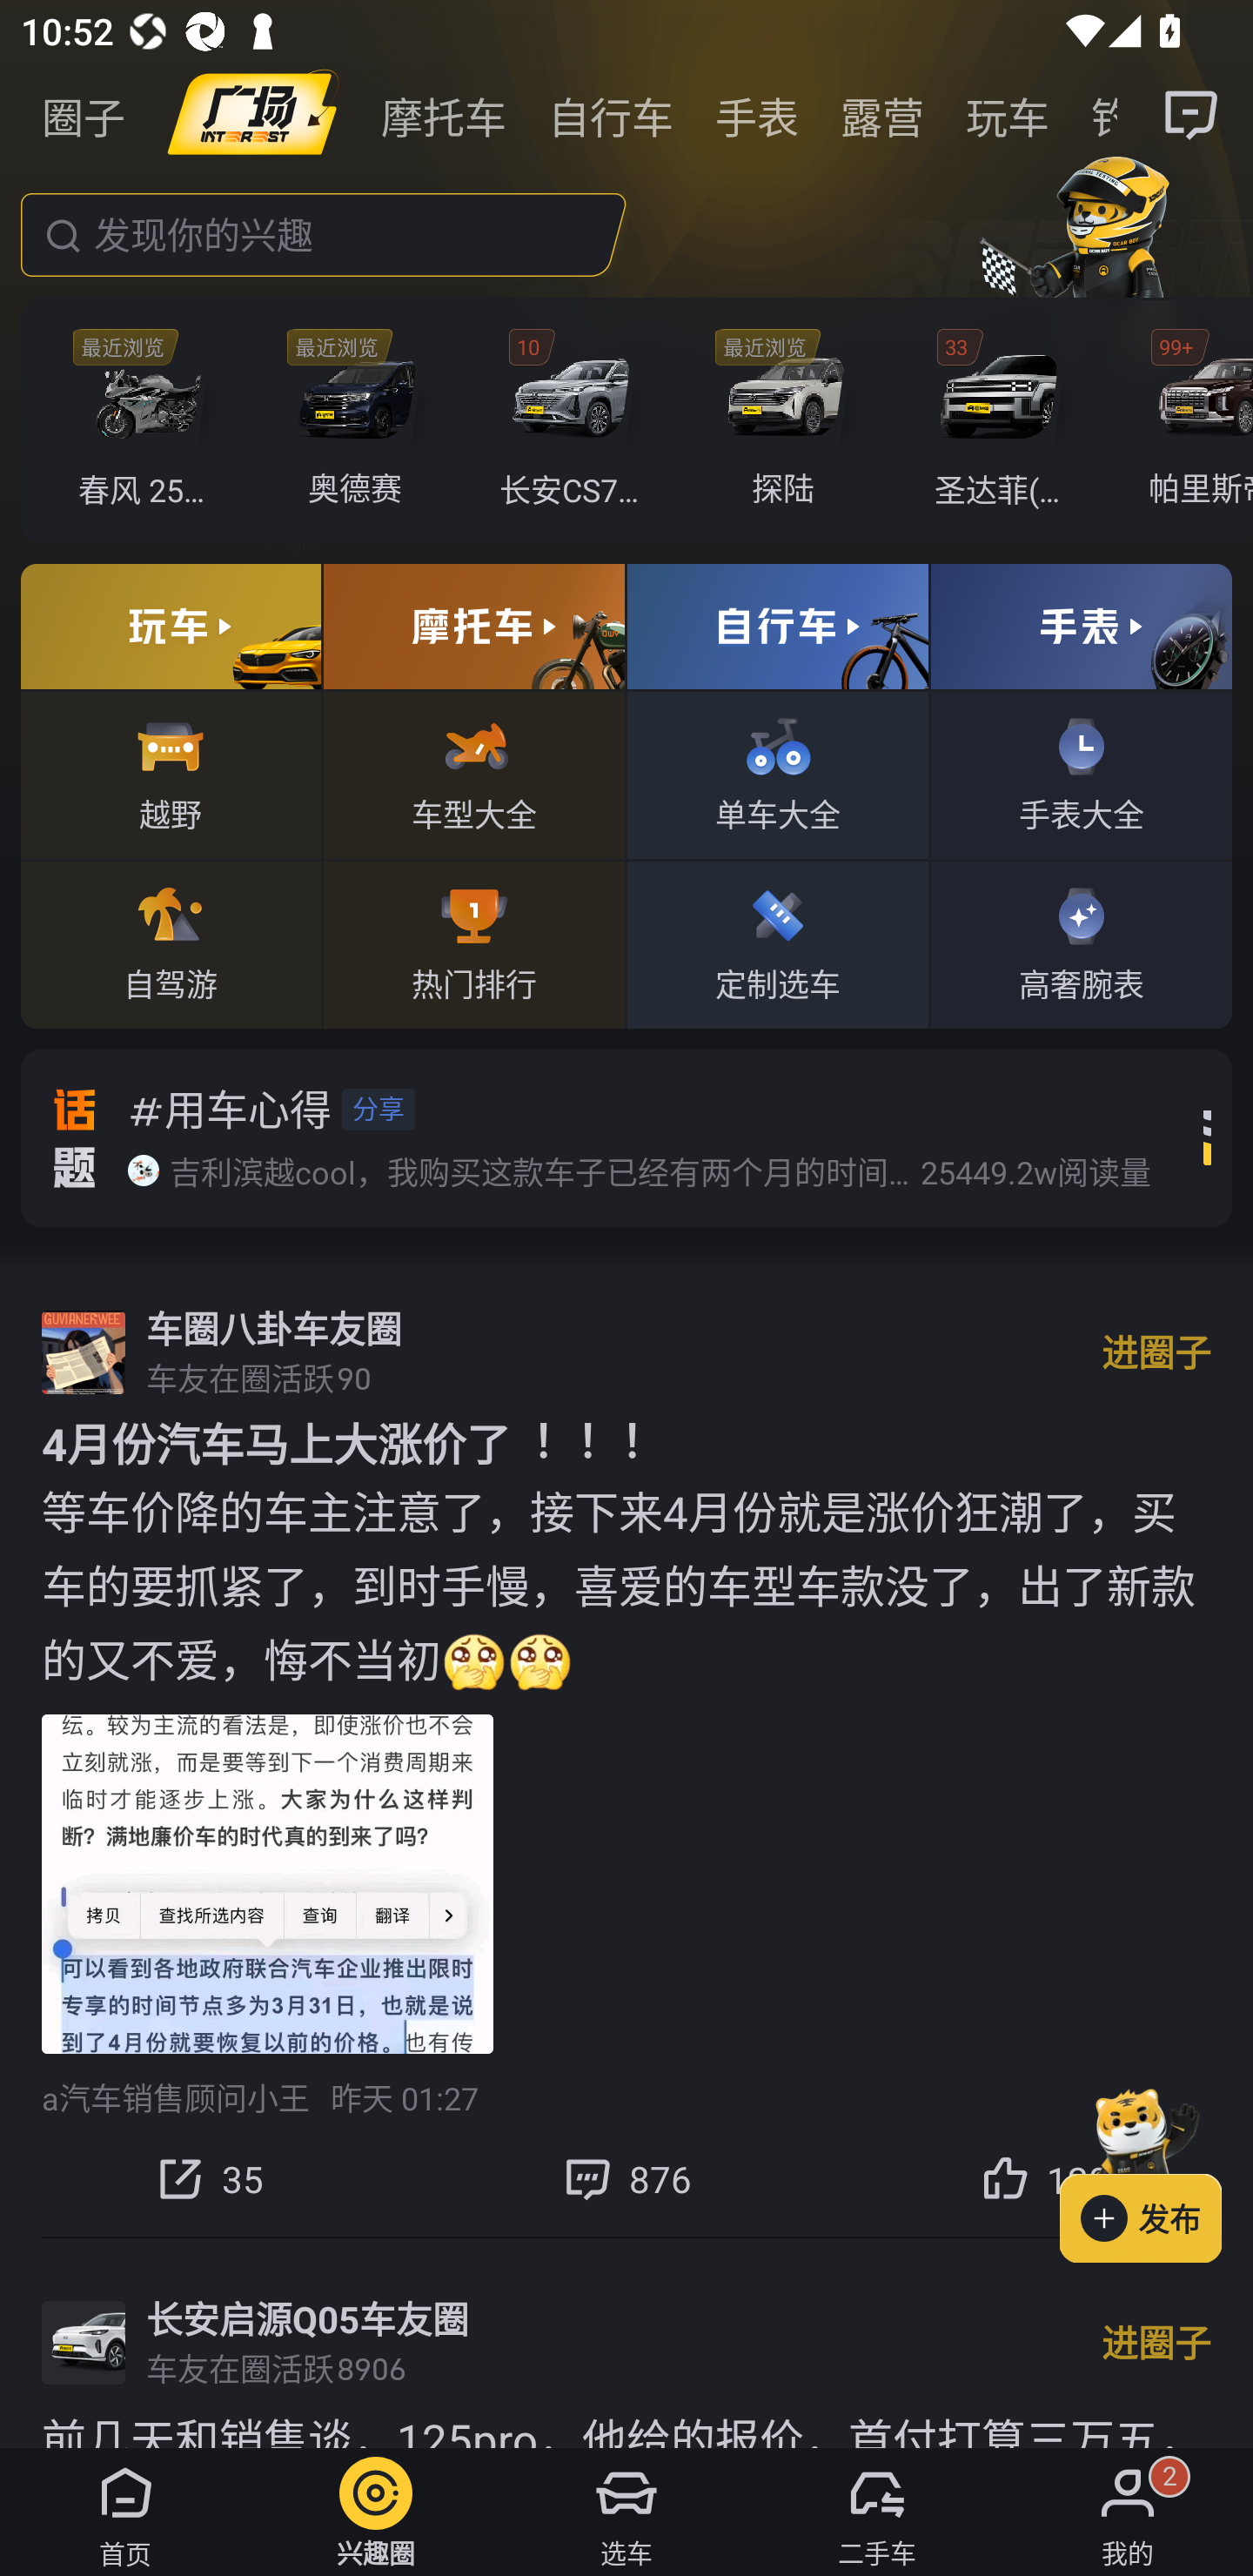  I want to click on 10 长安CS75 PLUS, so click(576, 421).